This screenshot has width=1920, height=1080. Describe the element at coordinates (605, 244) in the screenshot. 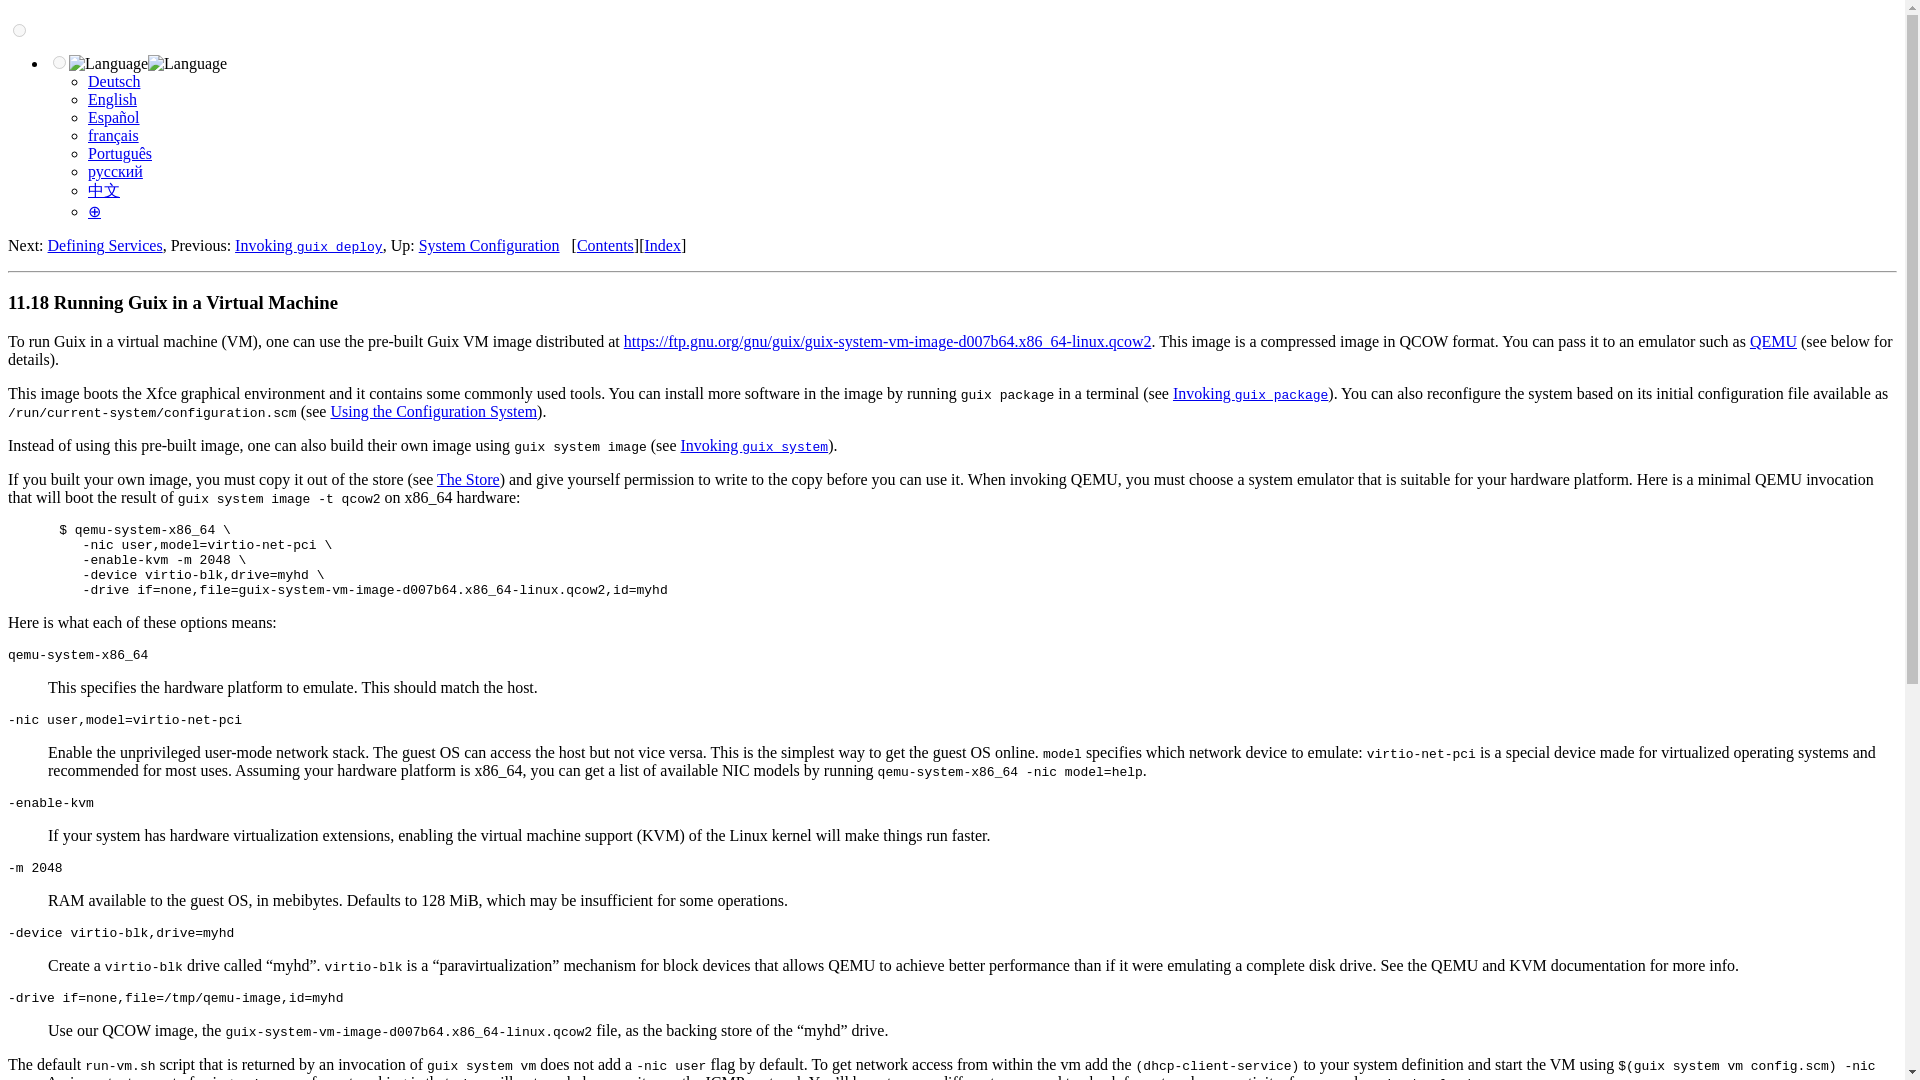

I see `Table of contents` at that location.